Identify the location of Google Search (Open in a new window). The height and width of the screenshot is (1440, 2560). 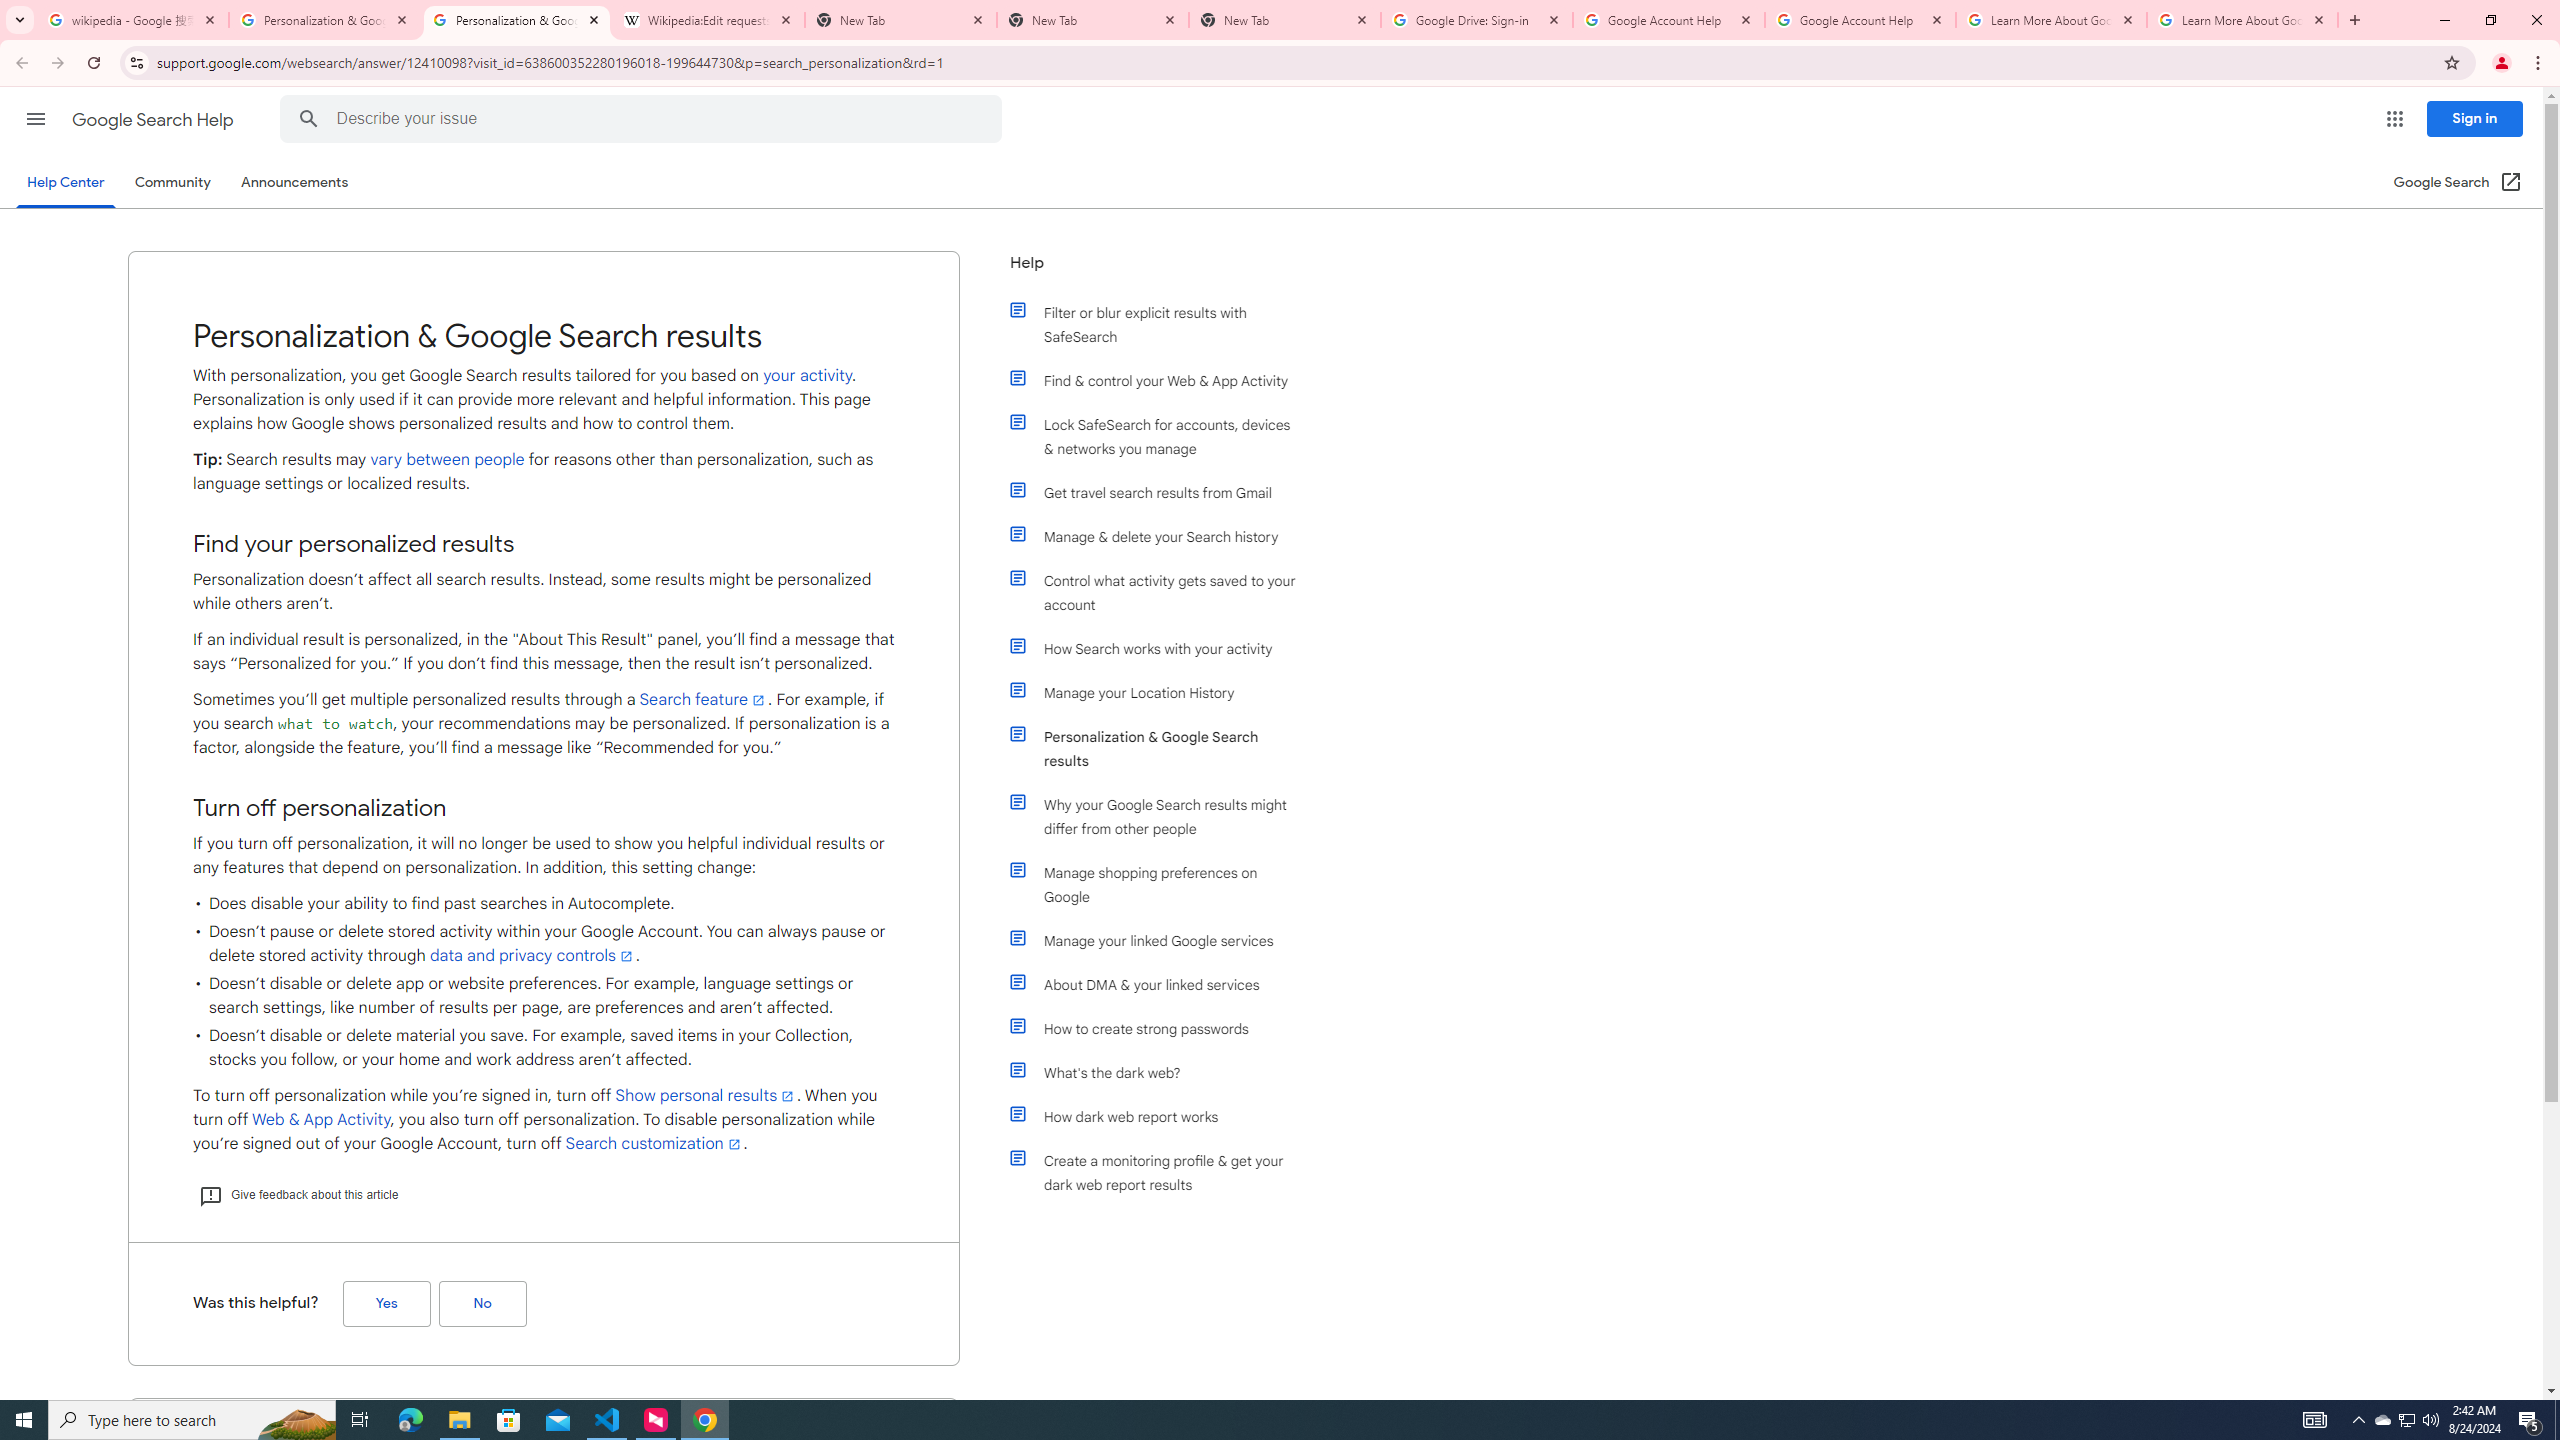
(2458, 182).